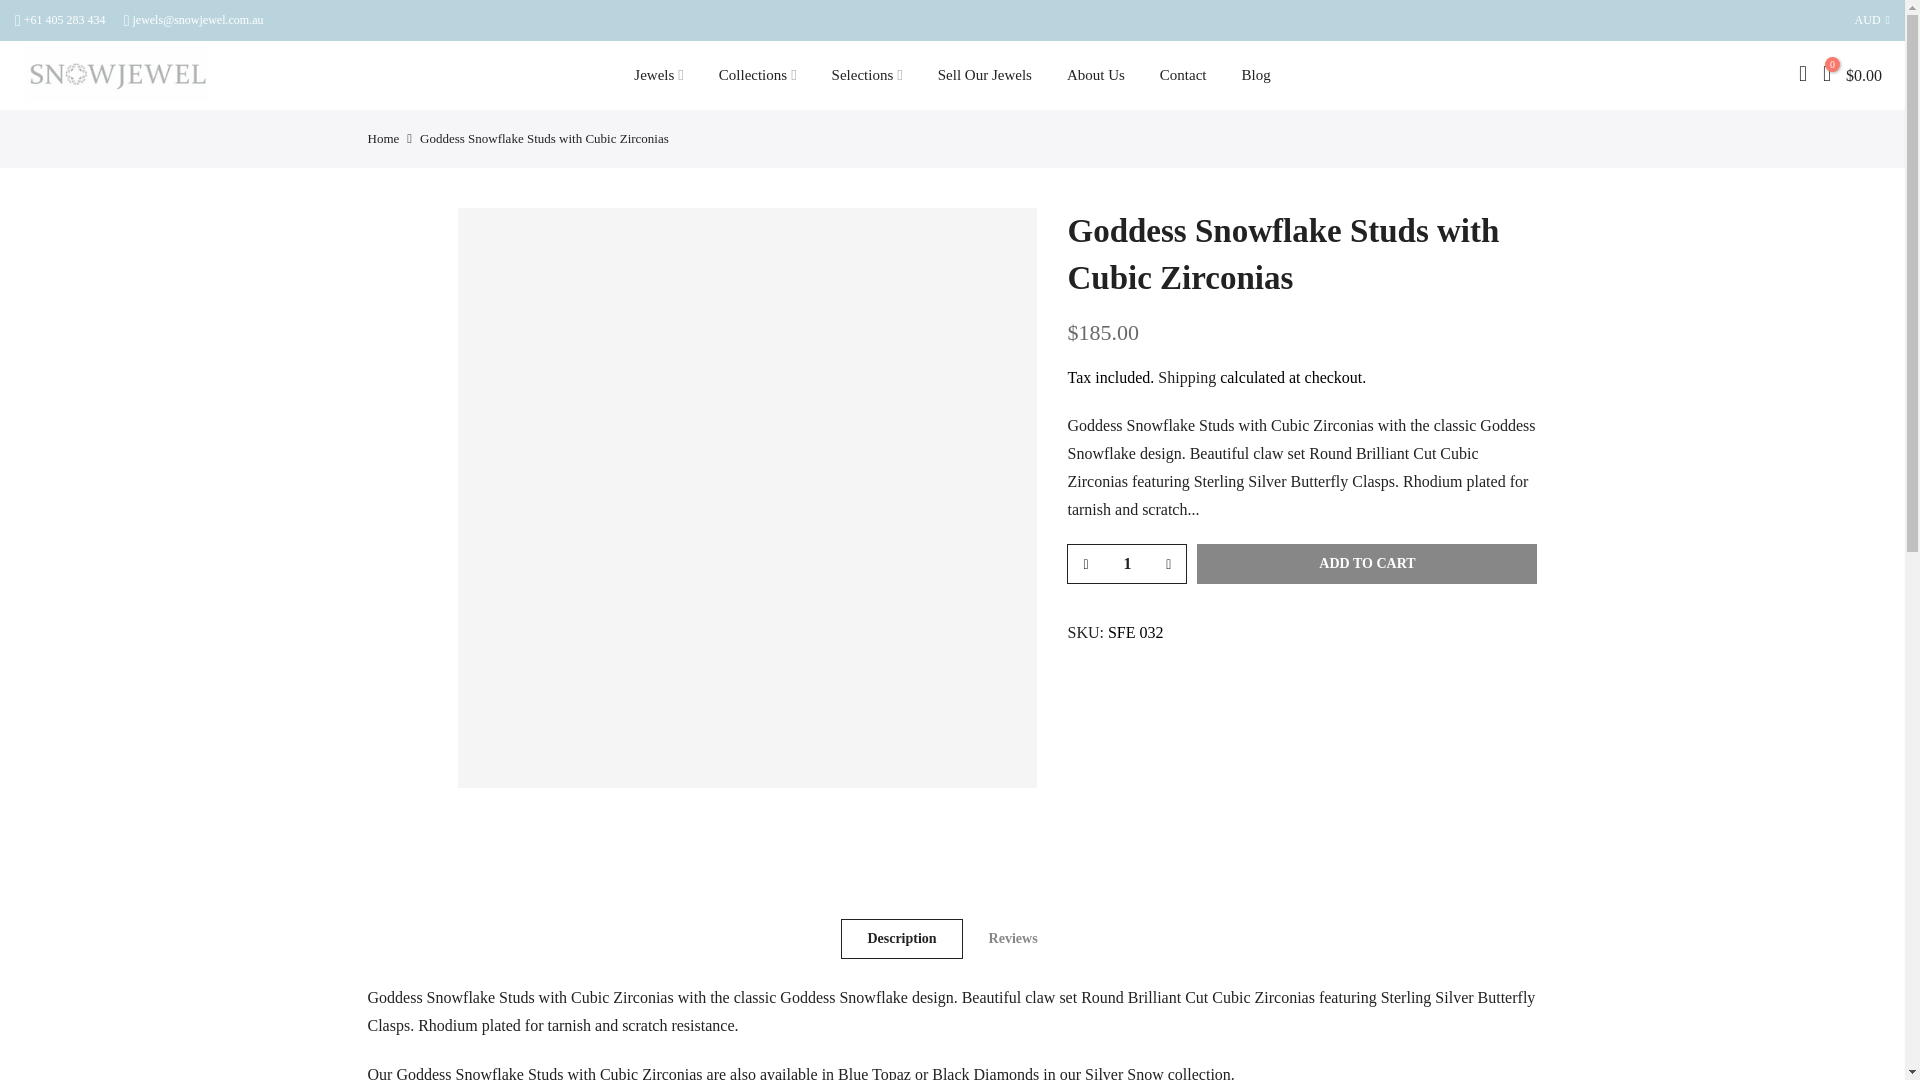 The image size is (1920, 1080). I want to click on About Us, so click(1095, 76).